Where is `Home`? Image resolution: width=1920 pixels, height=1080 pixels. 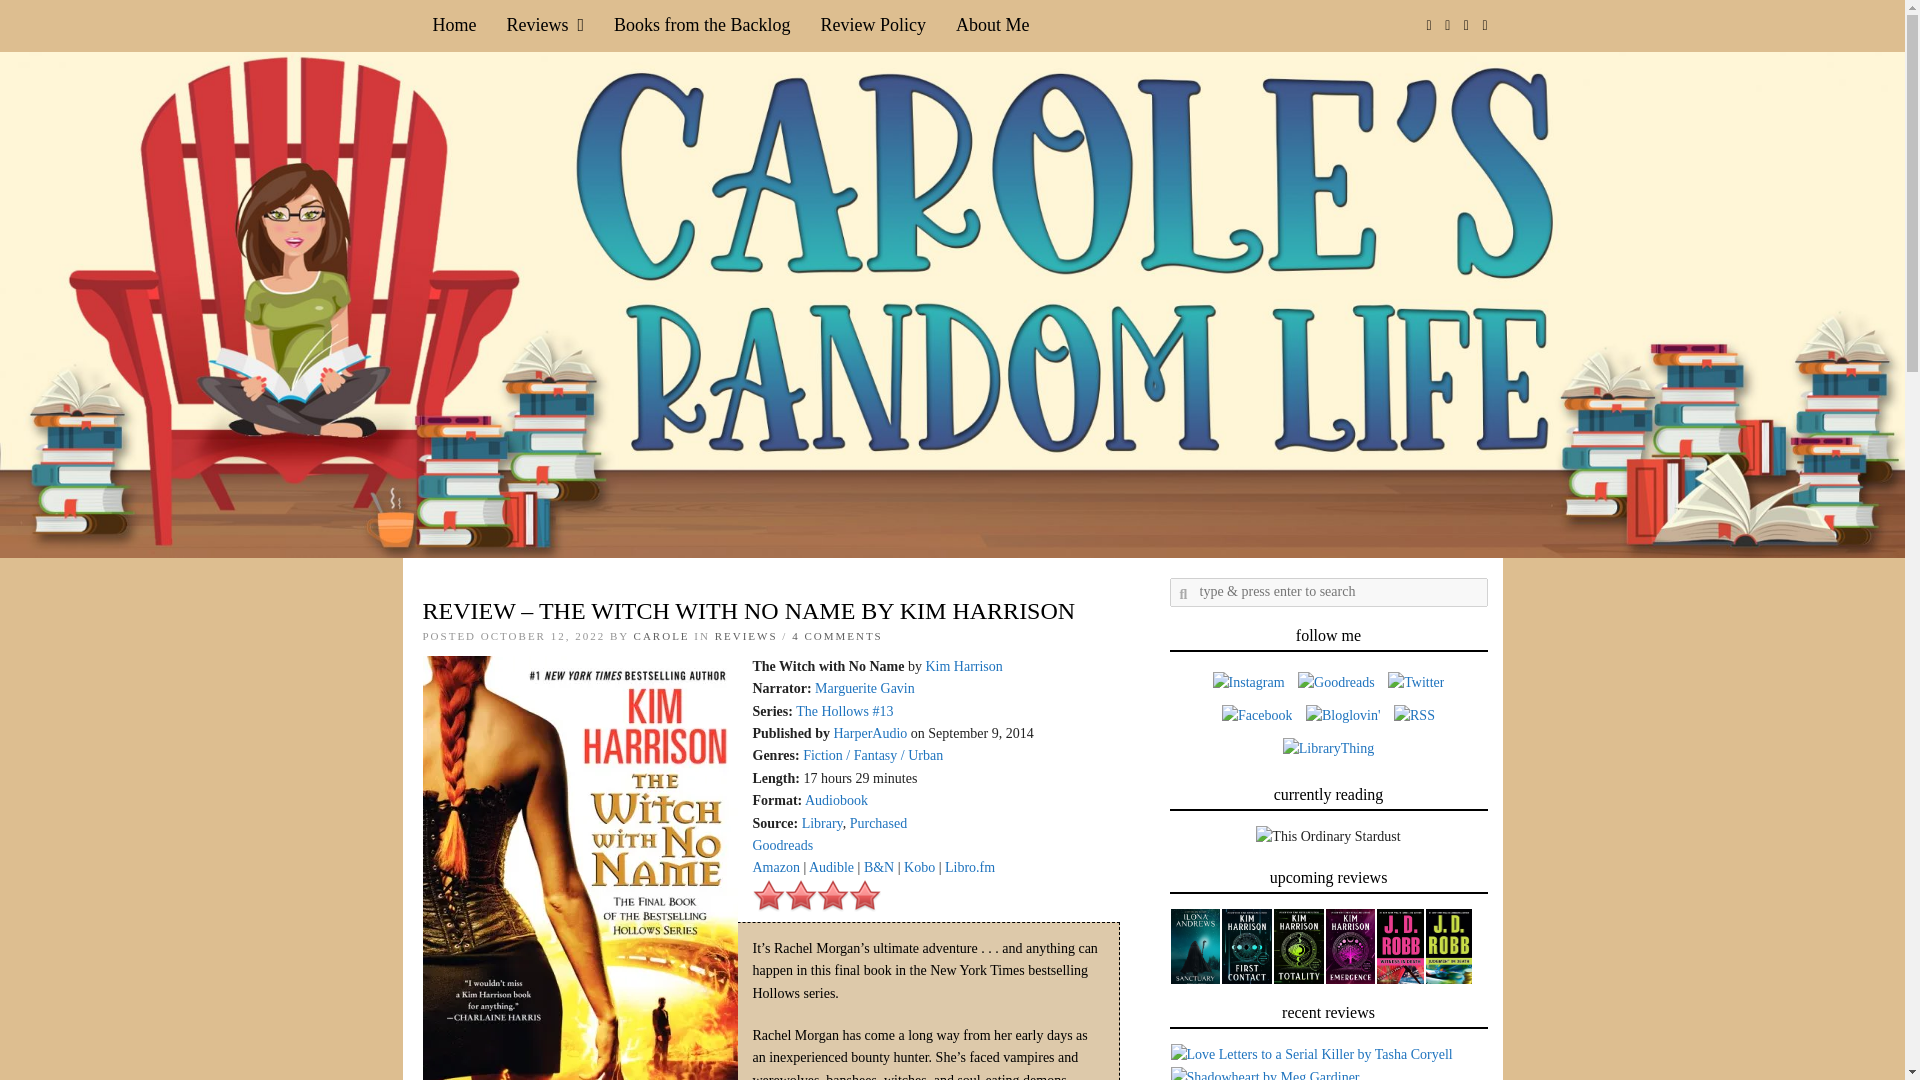 Home is located at coordinates (454, 25).